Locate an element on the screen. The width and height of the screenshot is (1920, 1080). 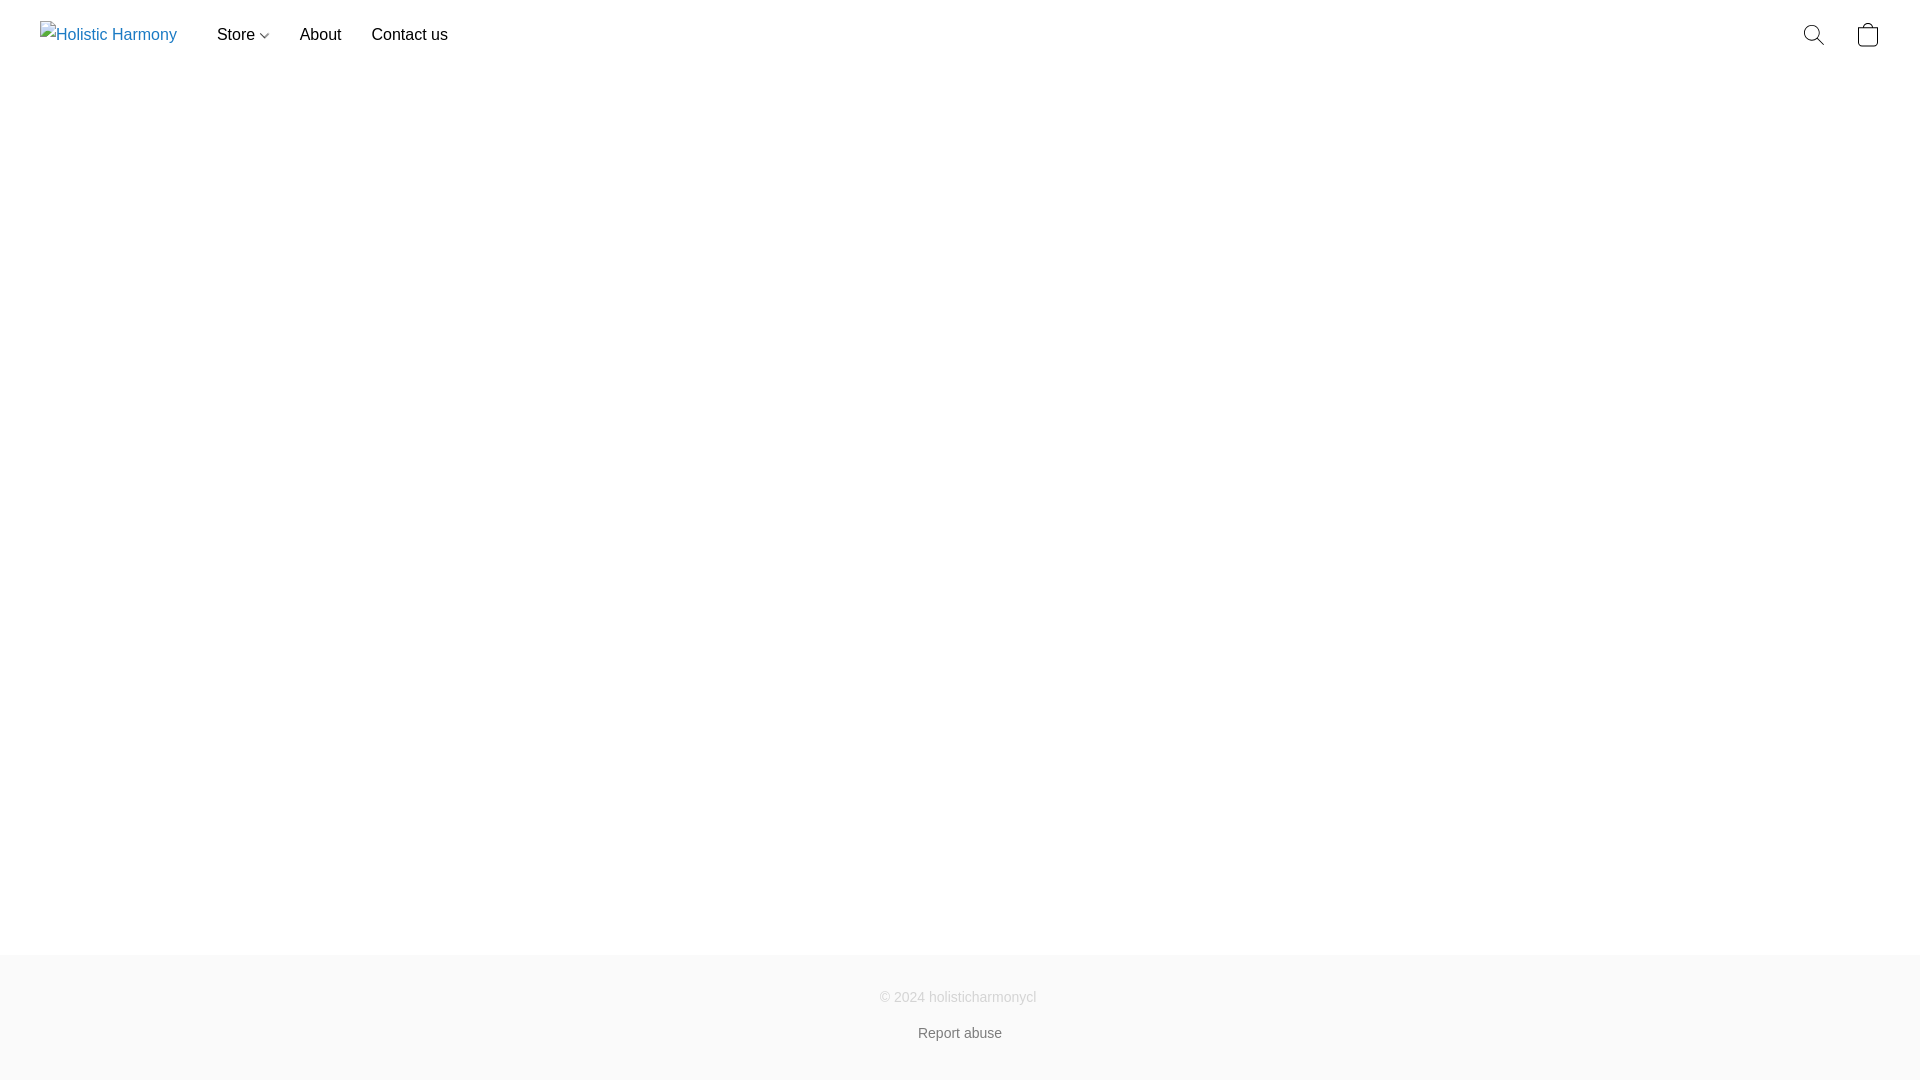
About is located at coordinates (320, 35).